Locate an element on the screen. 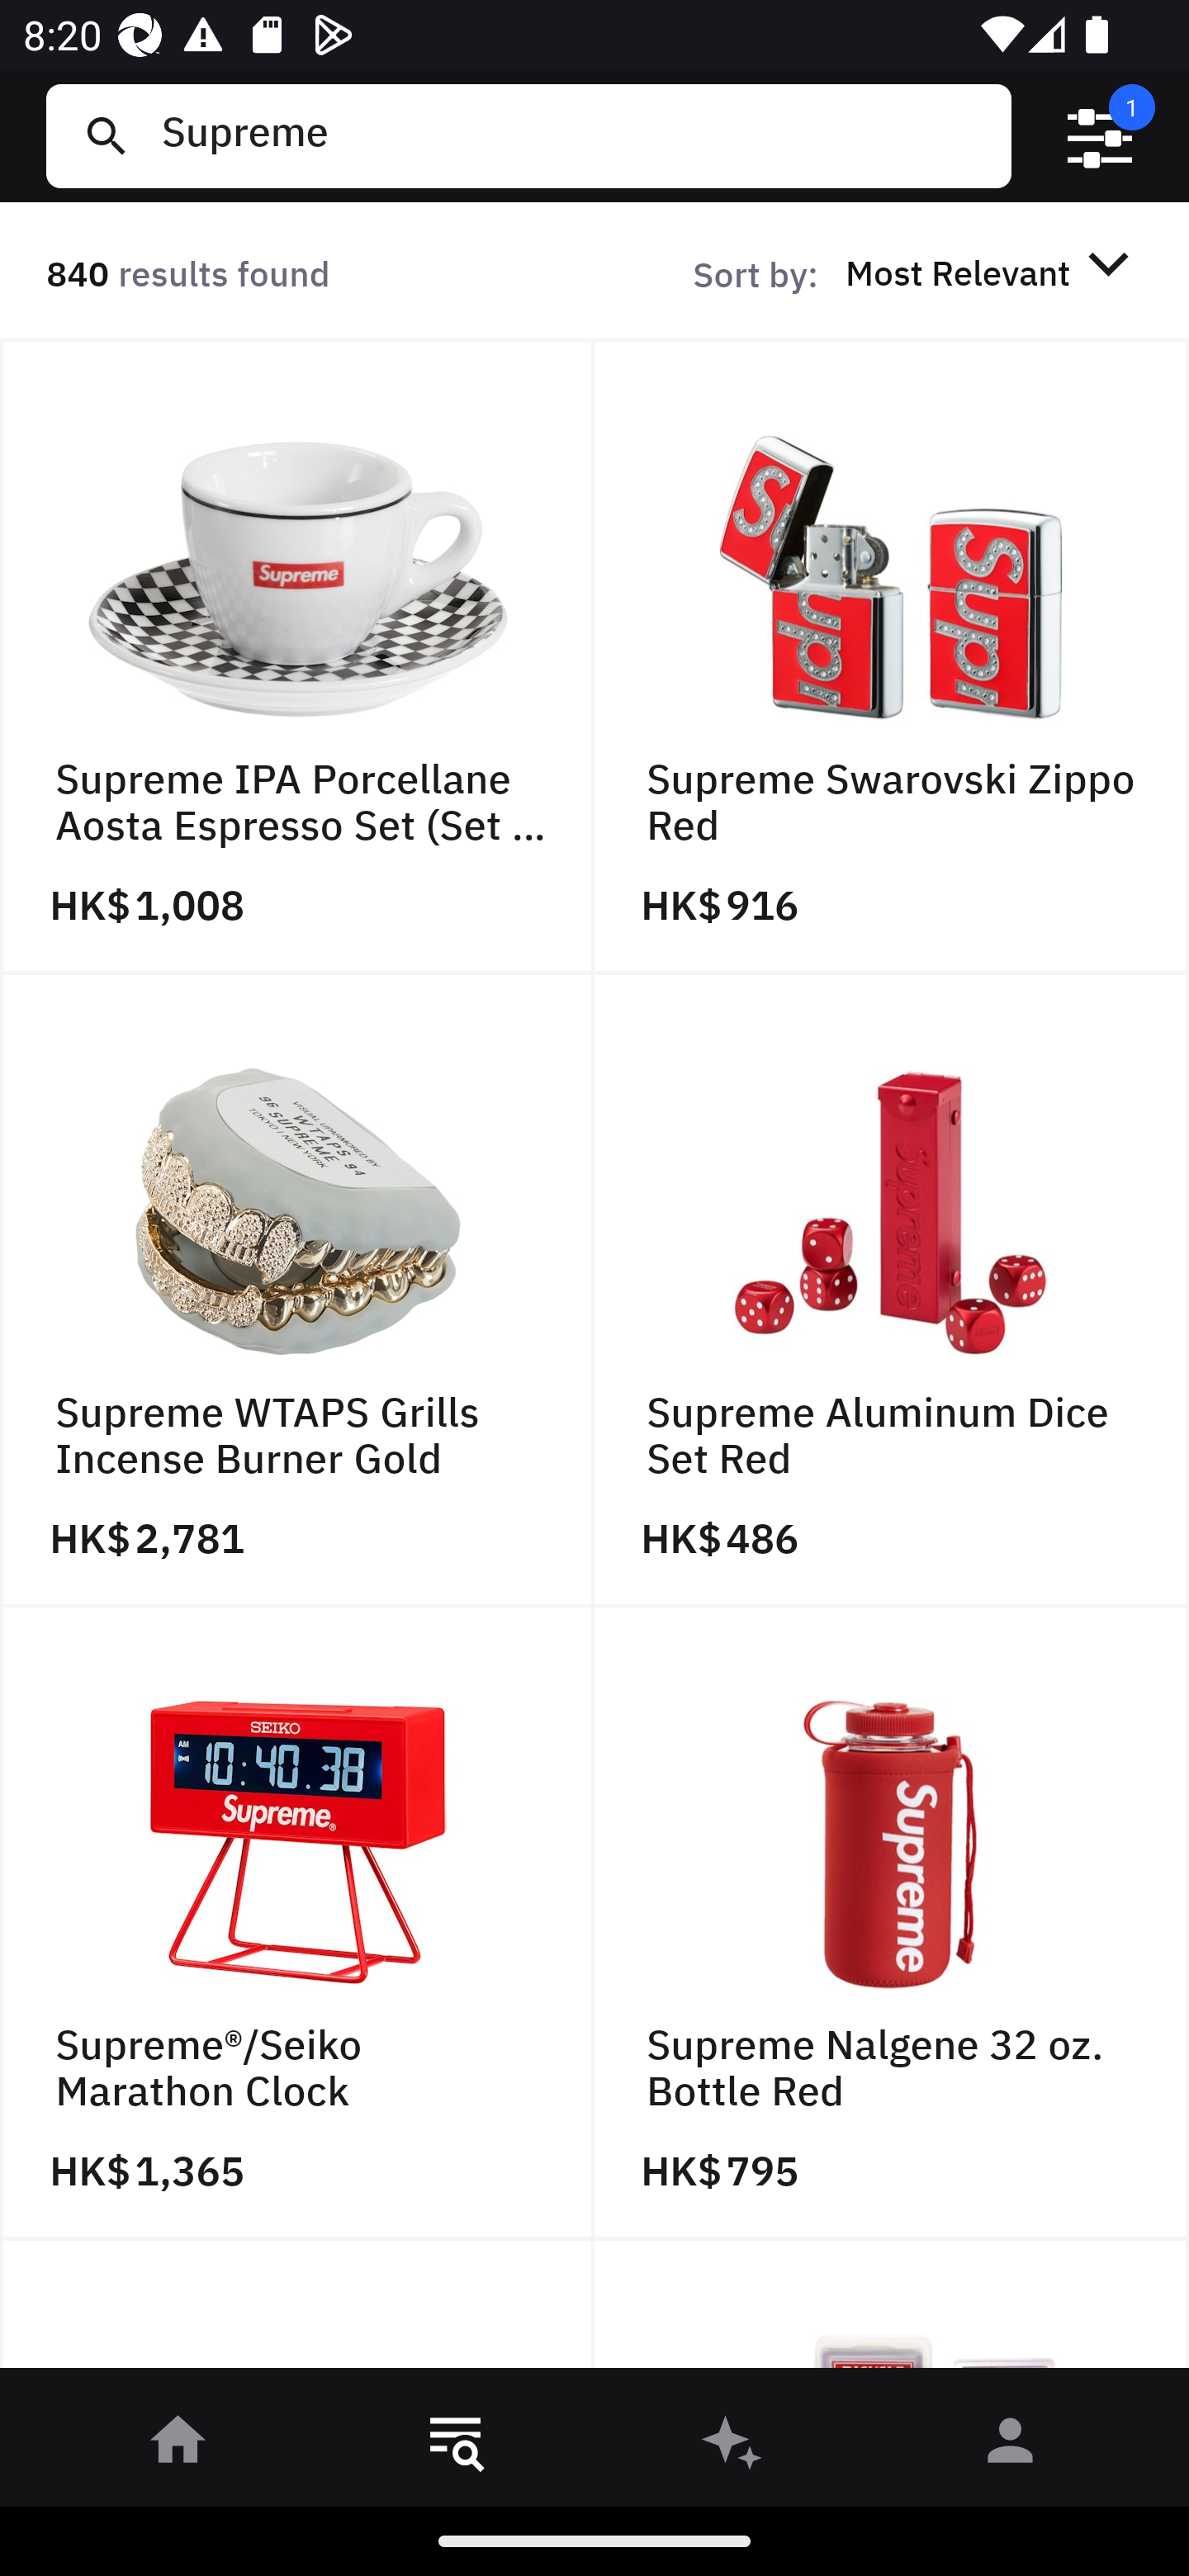 The image size is (1189, 2576). Most Relevant  is located at coordinates (992, 272).